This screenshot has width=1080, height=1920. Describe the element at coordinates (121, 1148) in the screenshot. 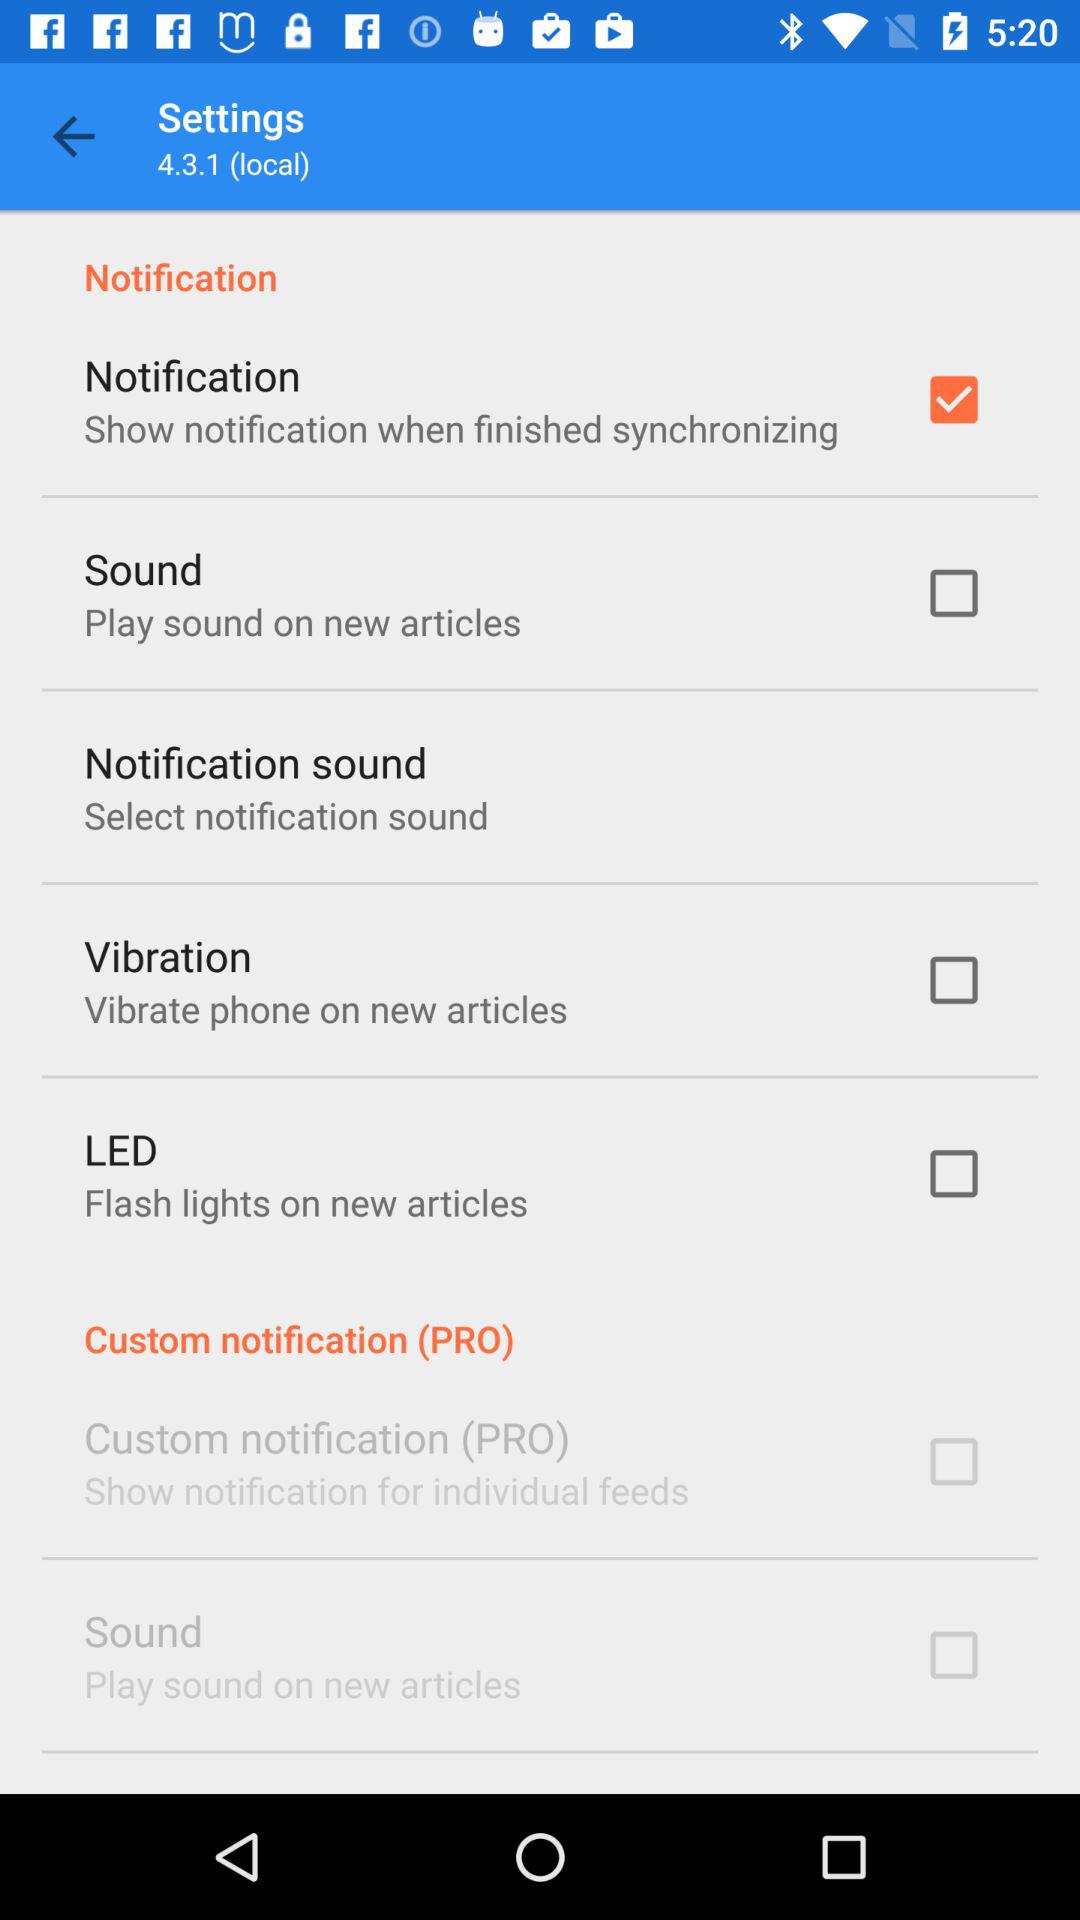

I see `select the led icon` at that location.